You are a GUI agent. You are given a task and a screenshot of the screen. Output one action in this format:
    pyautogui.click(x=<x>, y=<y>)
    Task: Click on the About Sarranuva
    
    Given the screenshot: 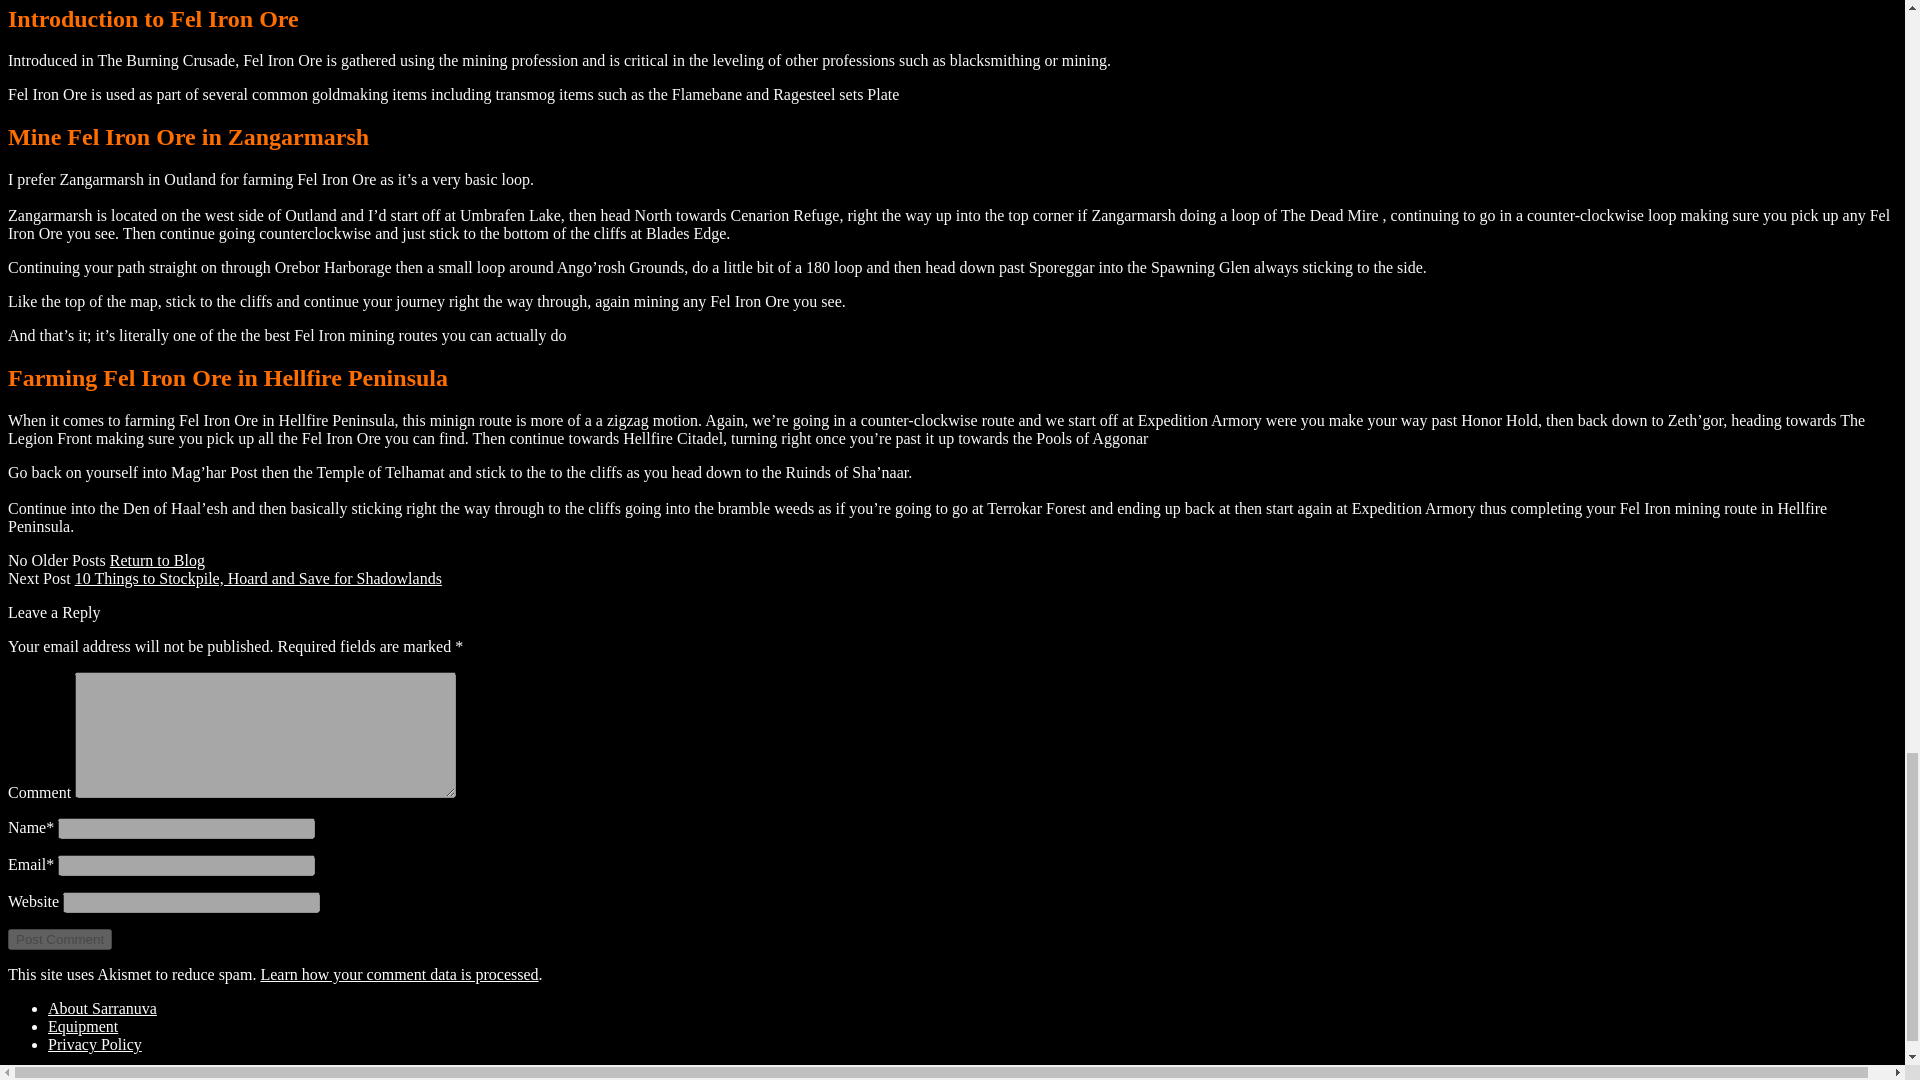 What is the action you would take?
    pyautogui.click(x=102, y=1008)
    